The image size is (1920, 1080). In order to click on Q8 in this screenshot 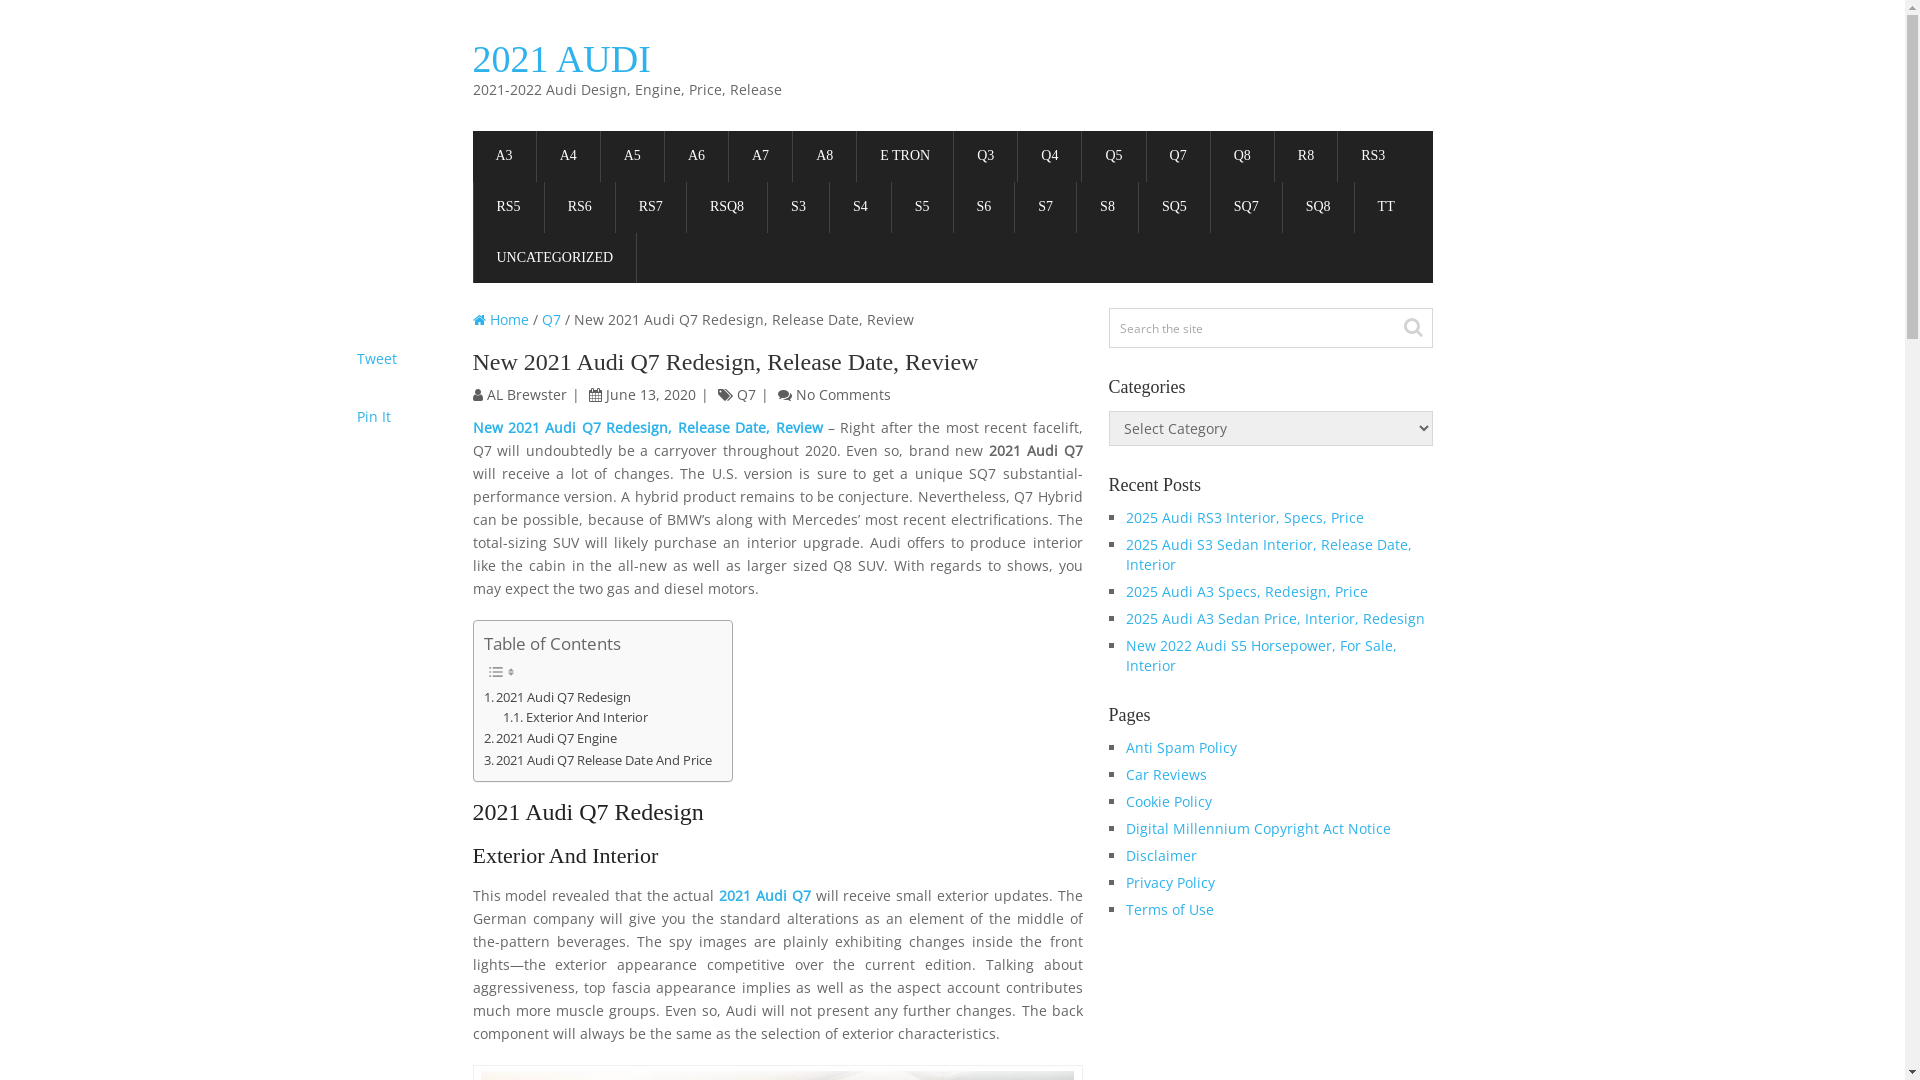, I will do `click(1242, 156)`.